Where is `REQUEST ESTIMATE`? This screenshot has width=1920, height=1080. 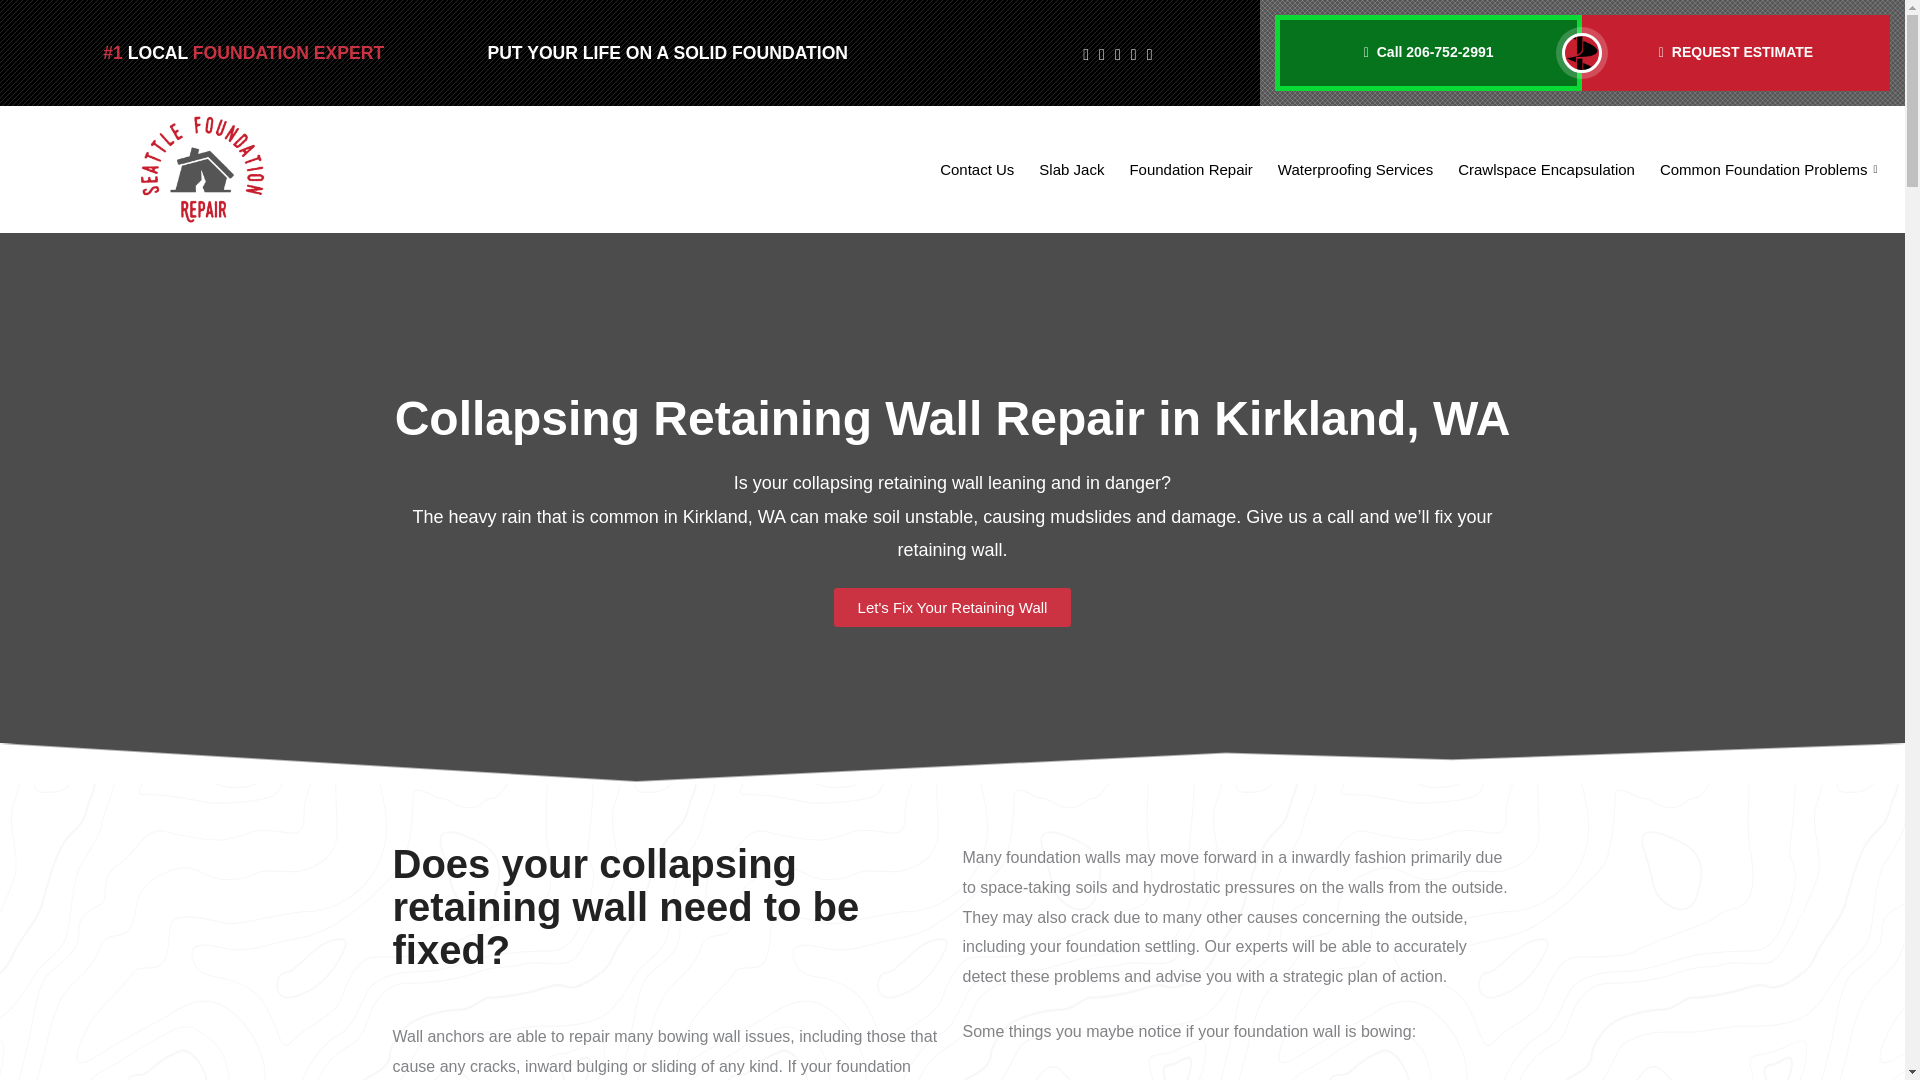
REQUEST ESTIMATE is located at coordinates (1736, 52).